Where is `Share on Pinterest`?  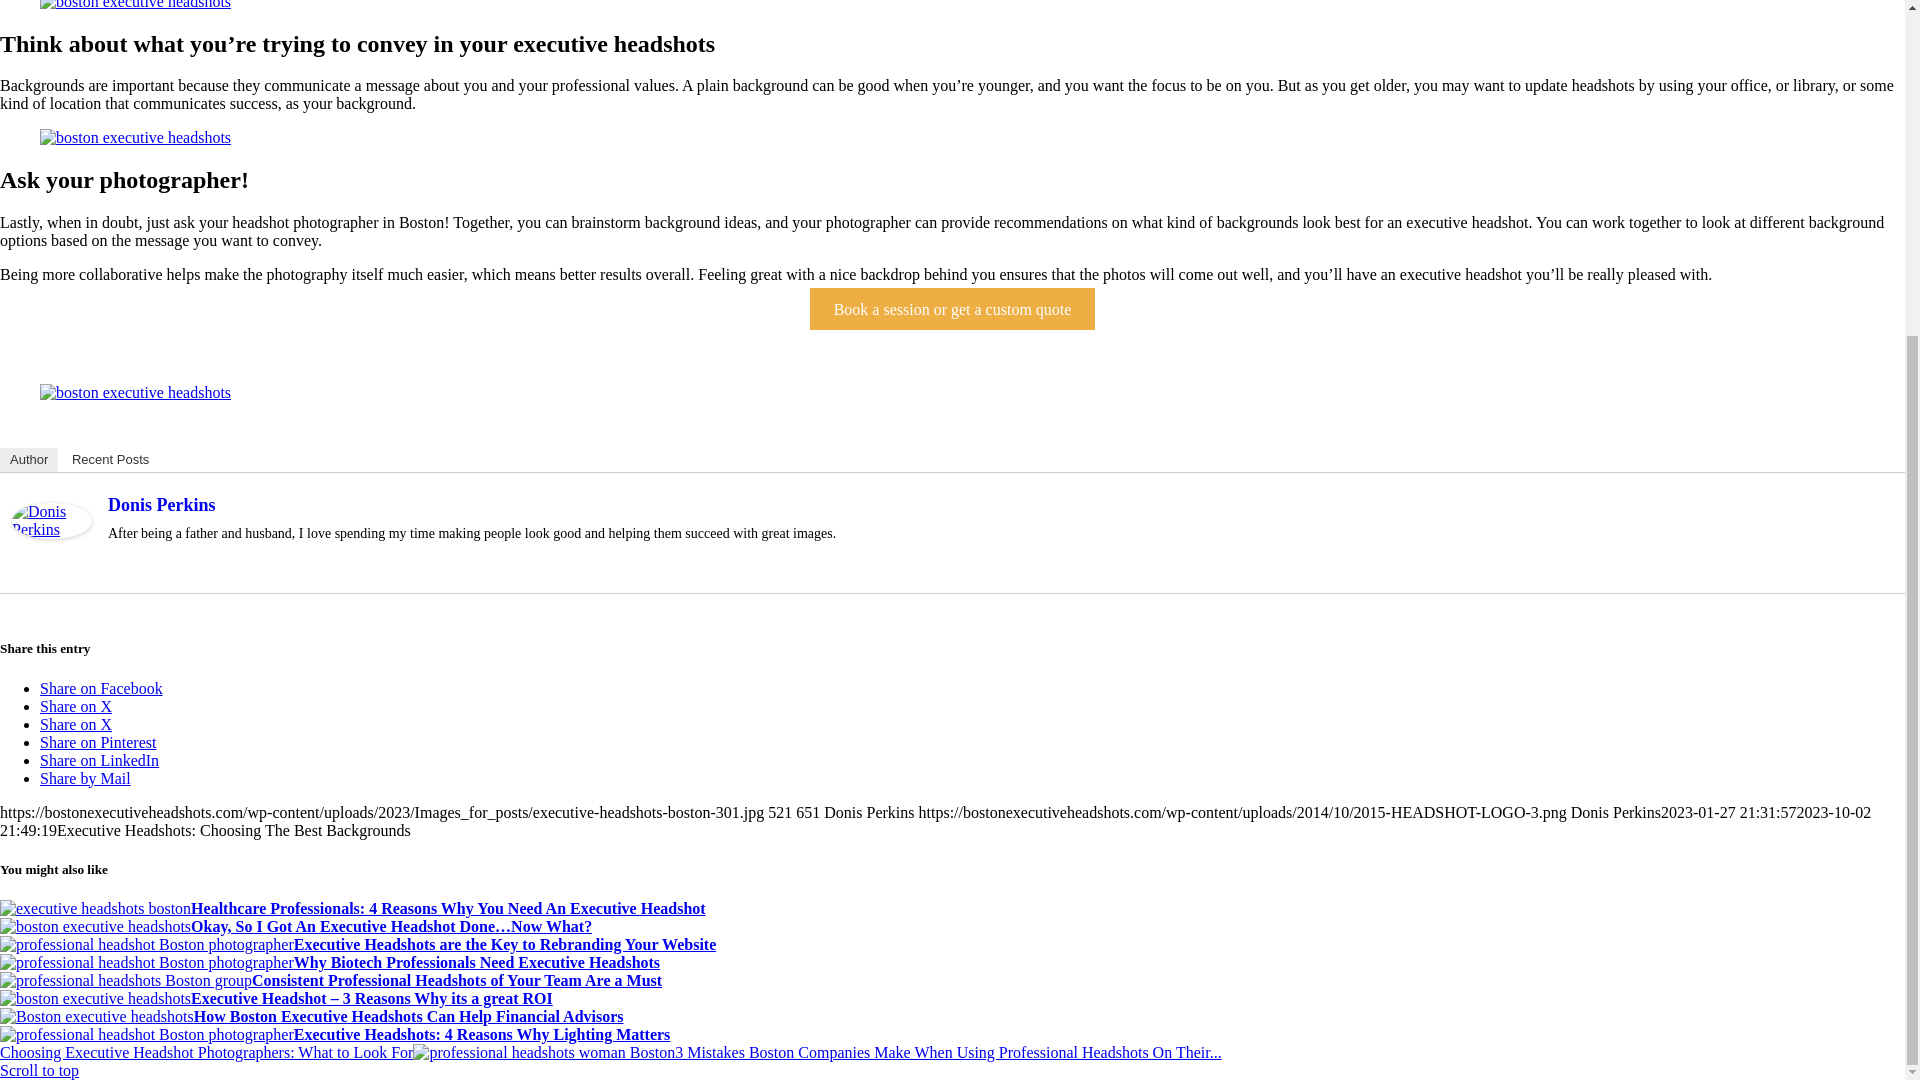
Share on Pinterest is located at coordinates (98, 742).